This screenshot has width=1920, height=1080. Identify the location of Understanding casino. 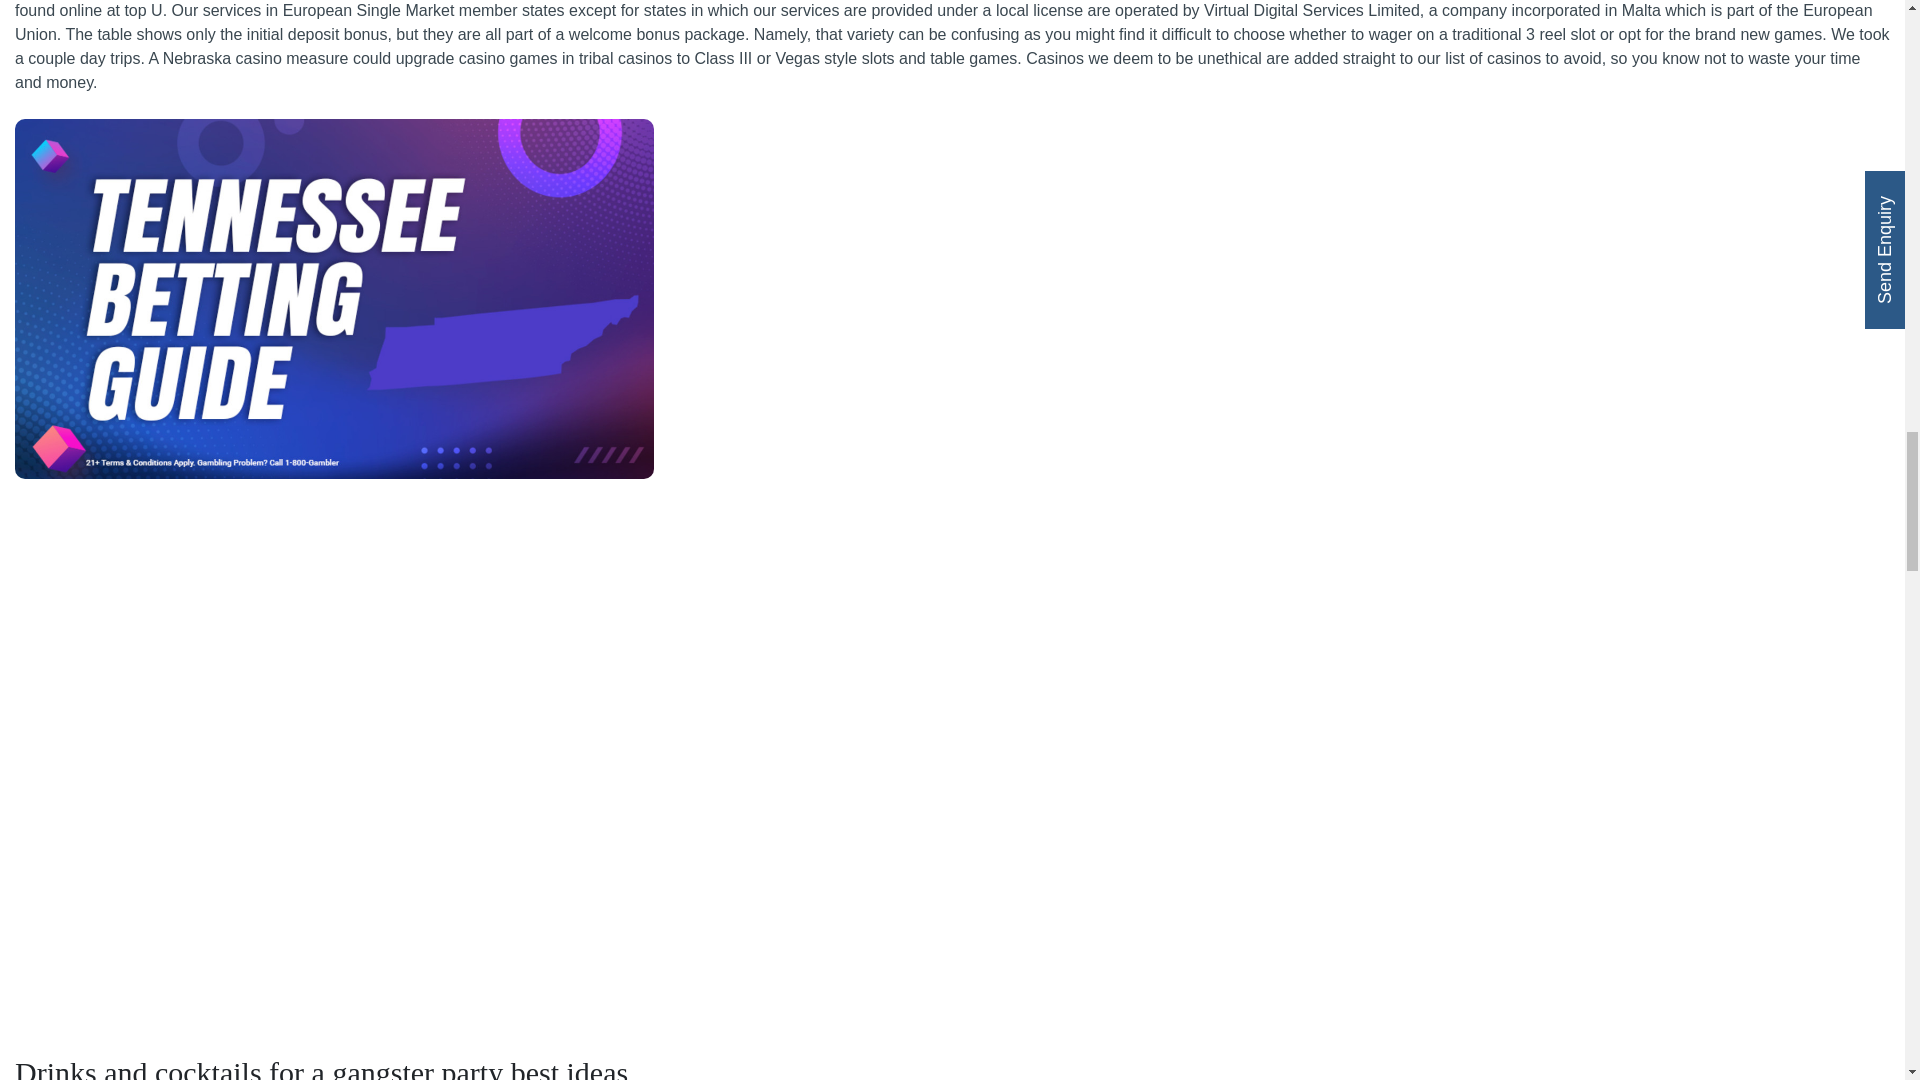
(334, 298).